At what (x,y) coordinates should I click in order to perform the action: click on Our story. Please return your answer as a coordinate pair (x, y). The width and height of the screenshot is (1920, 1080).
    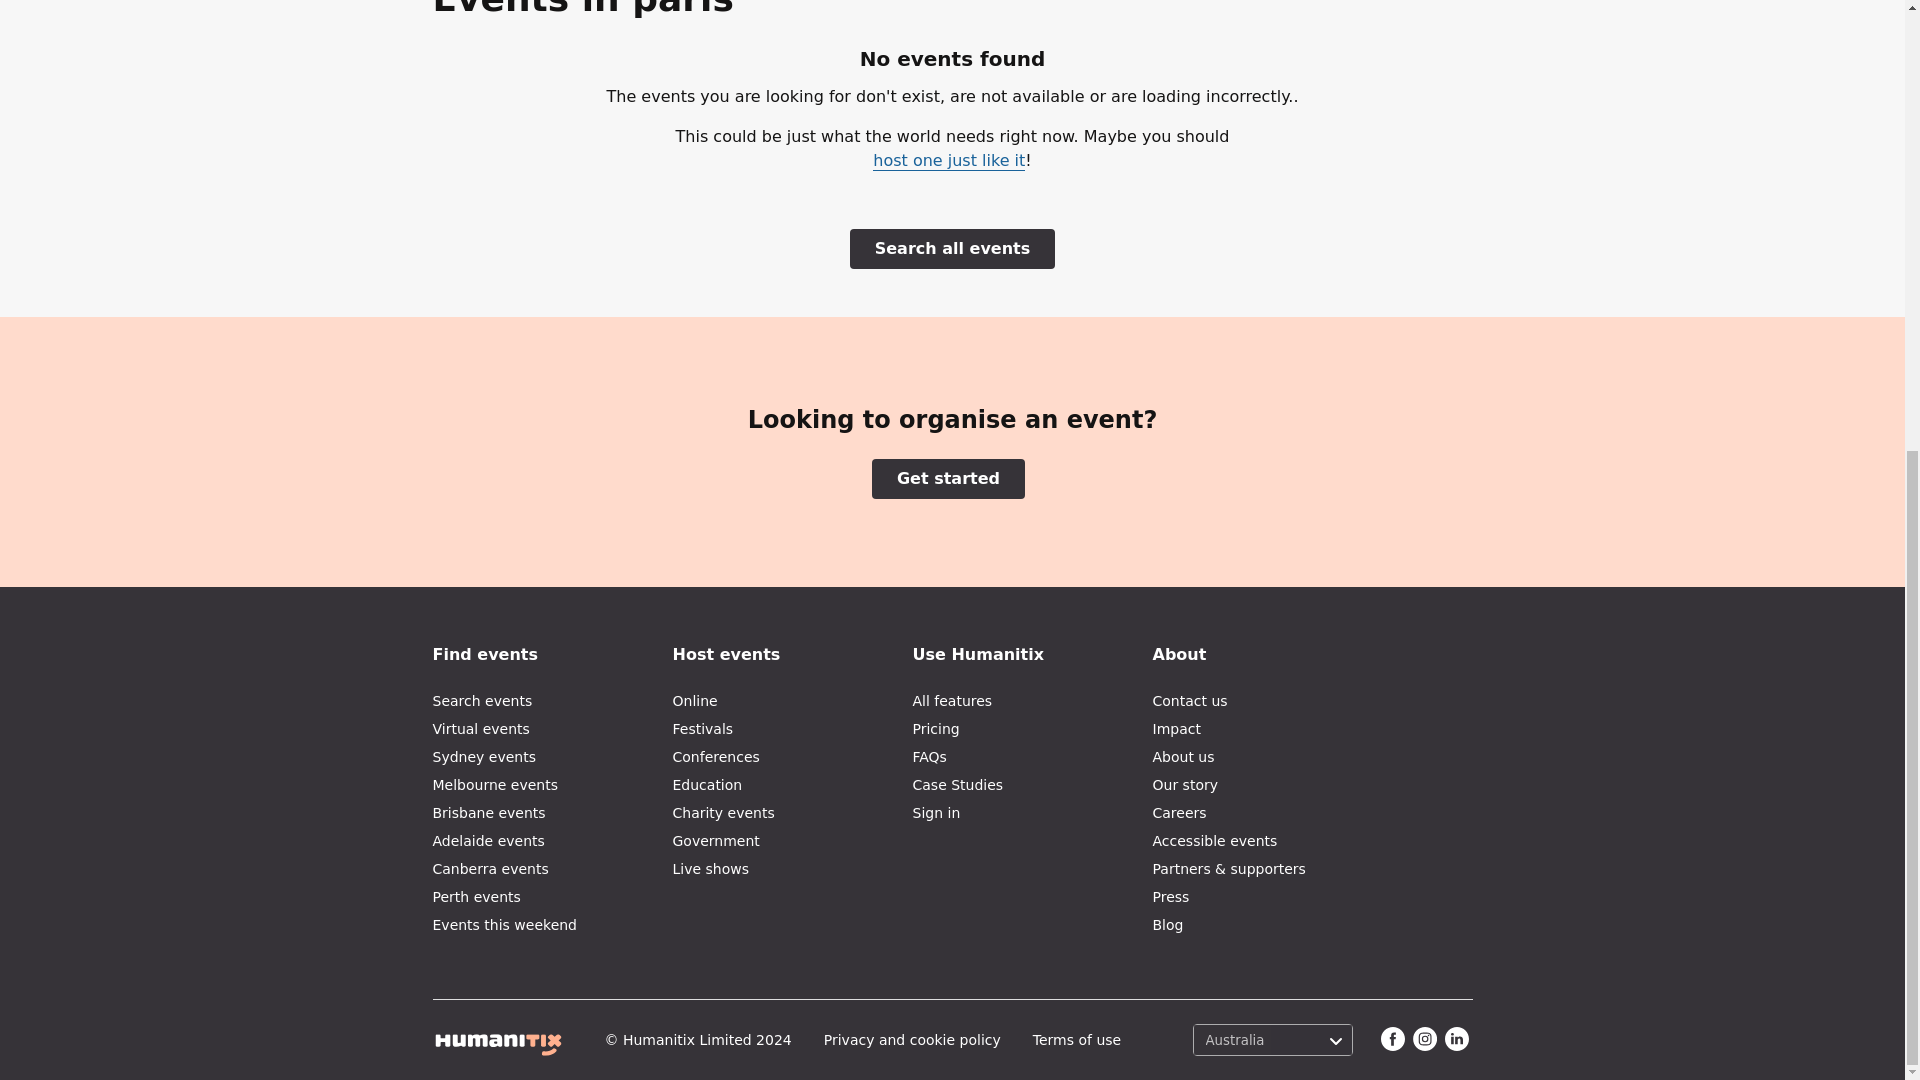
    Looking at the image, I should click on (1272, 789).